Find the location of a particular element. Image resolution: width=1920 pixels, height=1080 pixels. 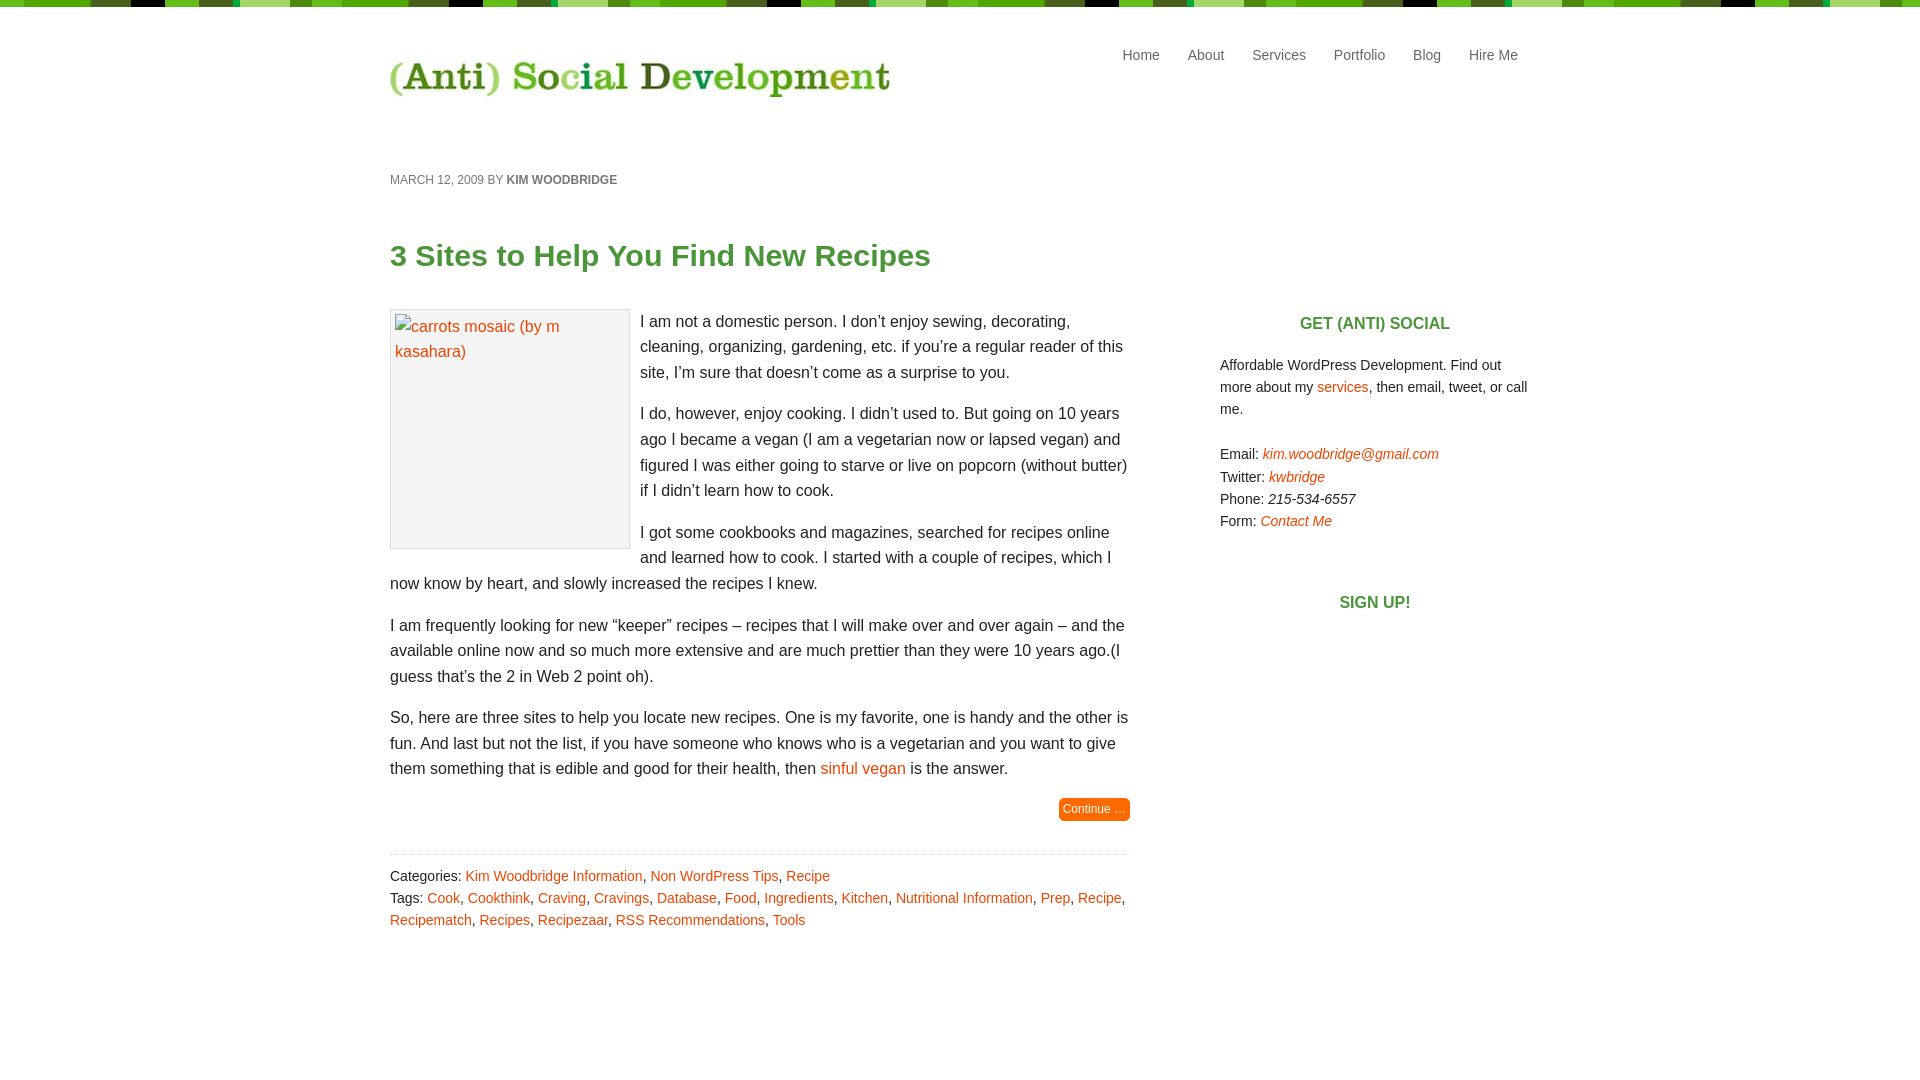

Contact Form is located at coordinates (1296, 521).